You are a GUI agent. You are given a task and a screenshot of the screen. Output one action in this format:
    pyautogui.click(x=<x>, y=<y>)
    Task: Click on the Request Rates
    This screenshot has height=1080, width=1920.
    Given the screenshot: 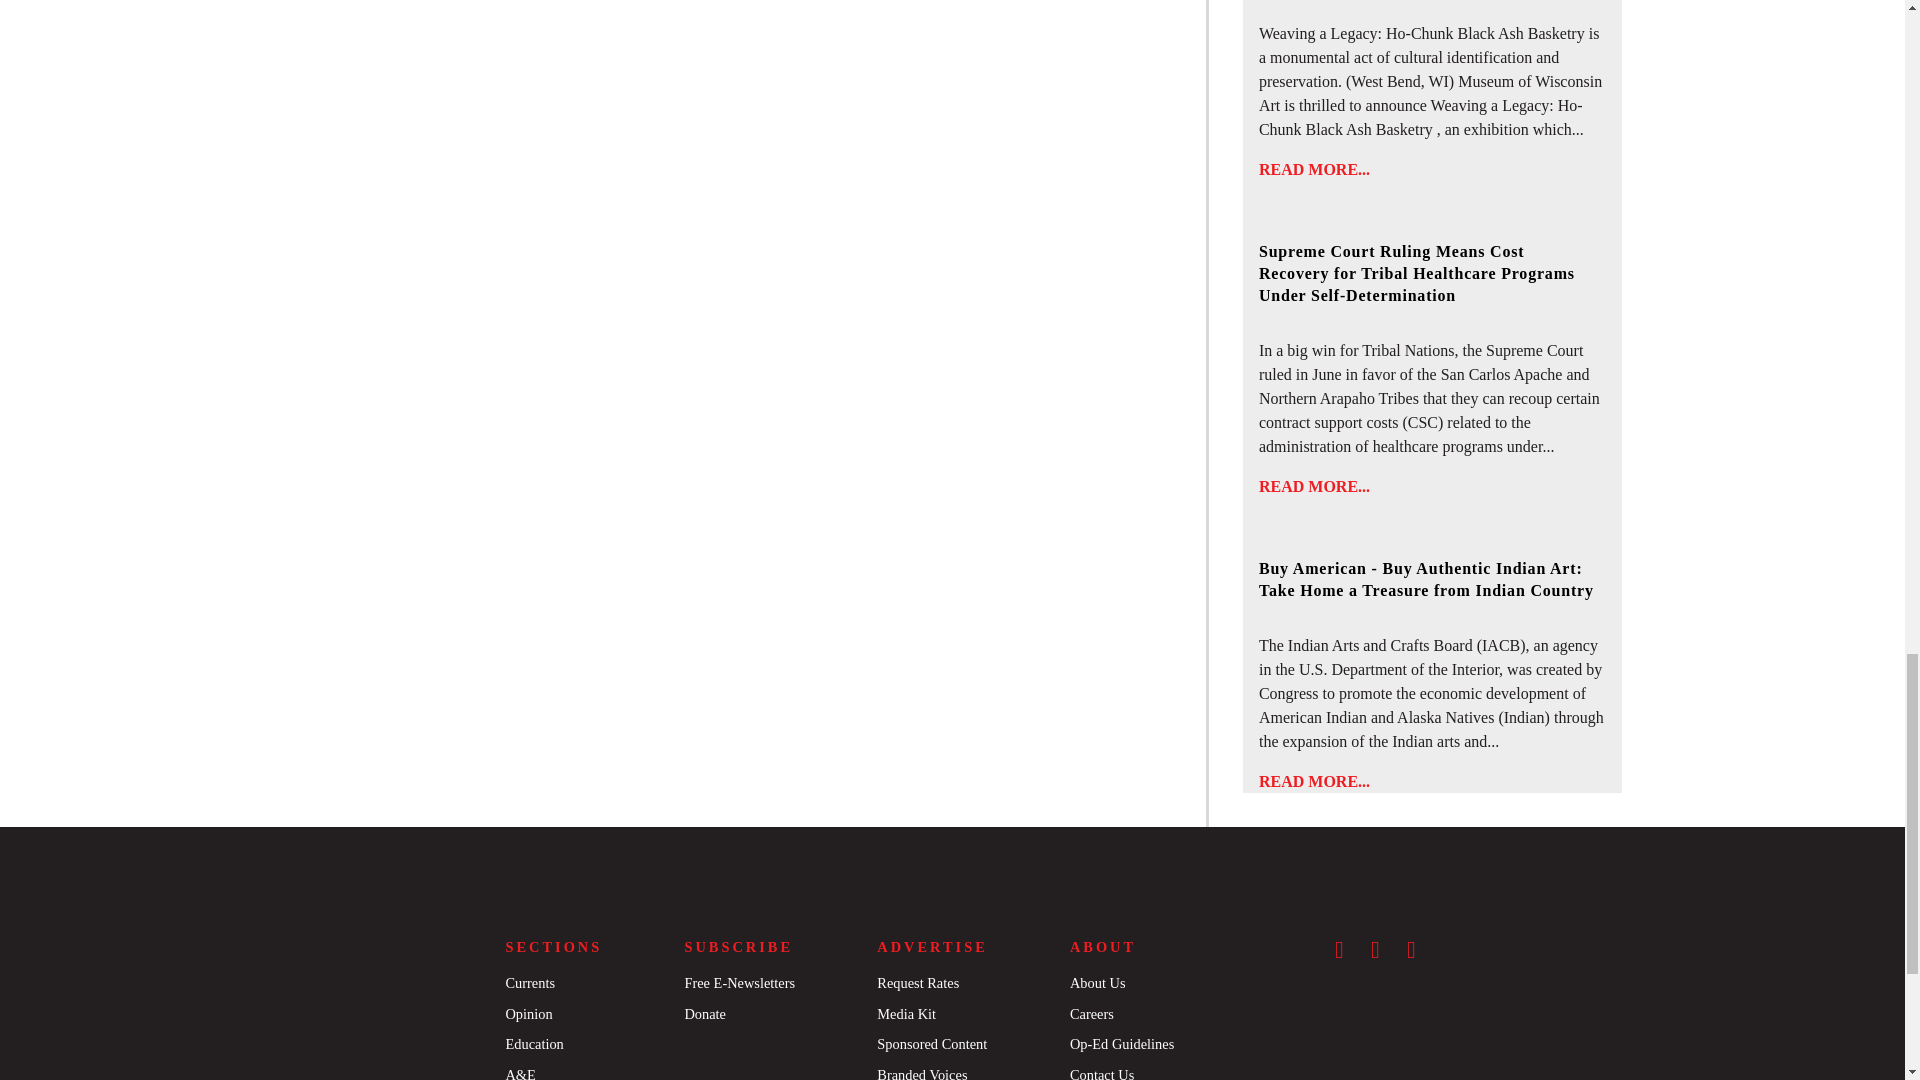 What is the action you would take?
    pyautogui.click(x=918, y=983)
    